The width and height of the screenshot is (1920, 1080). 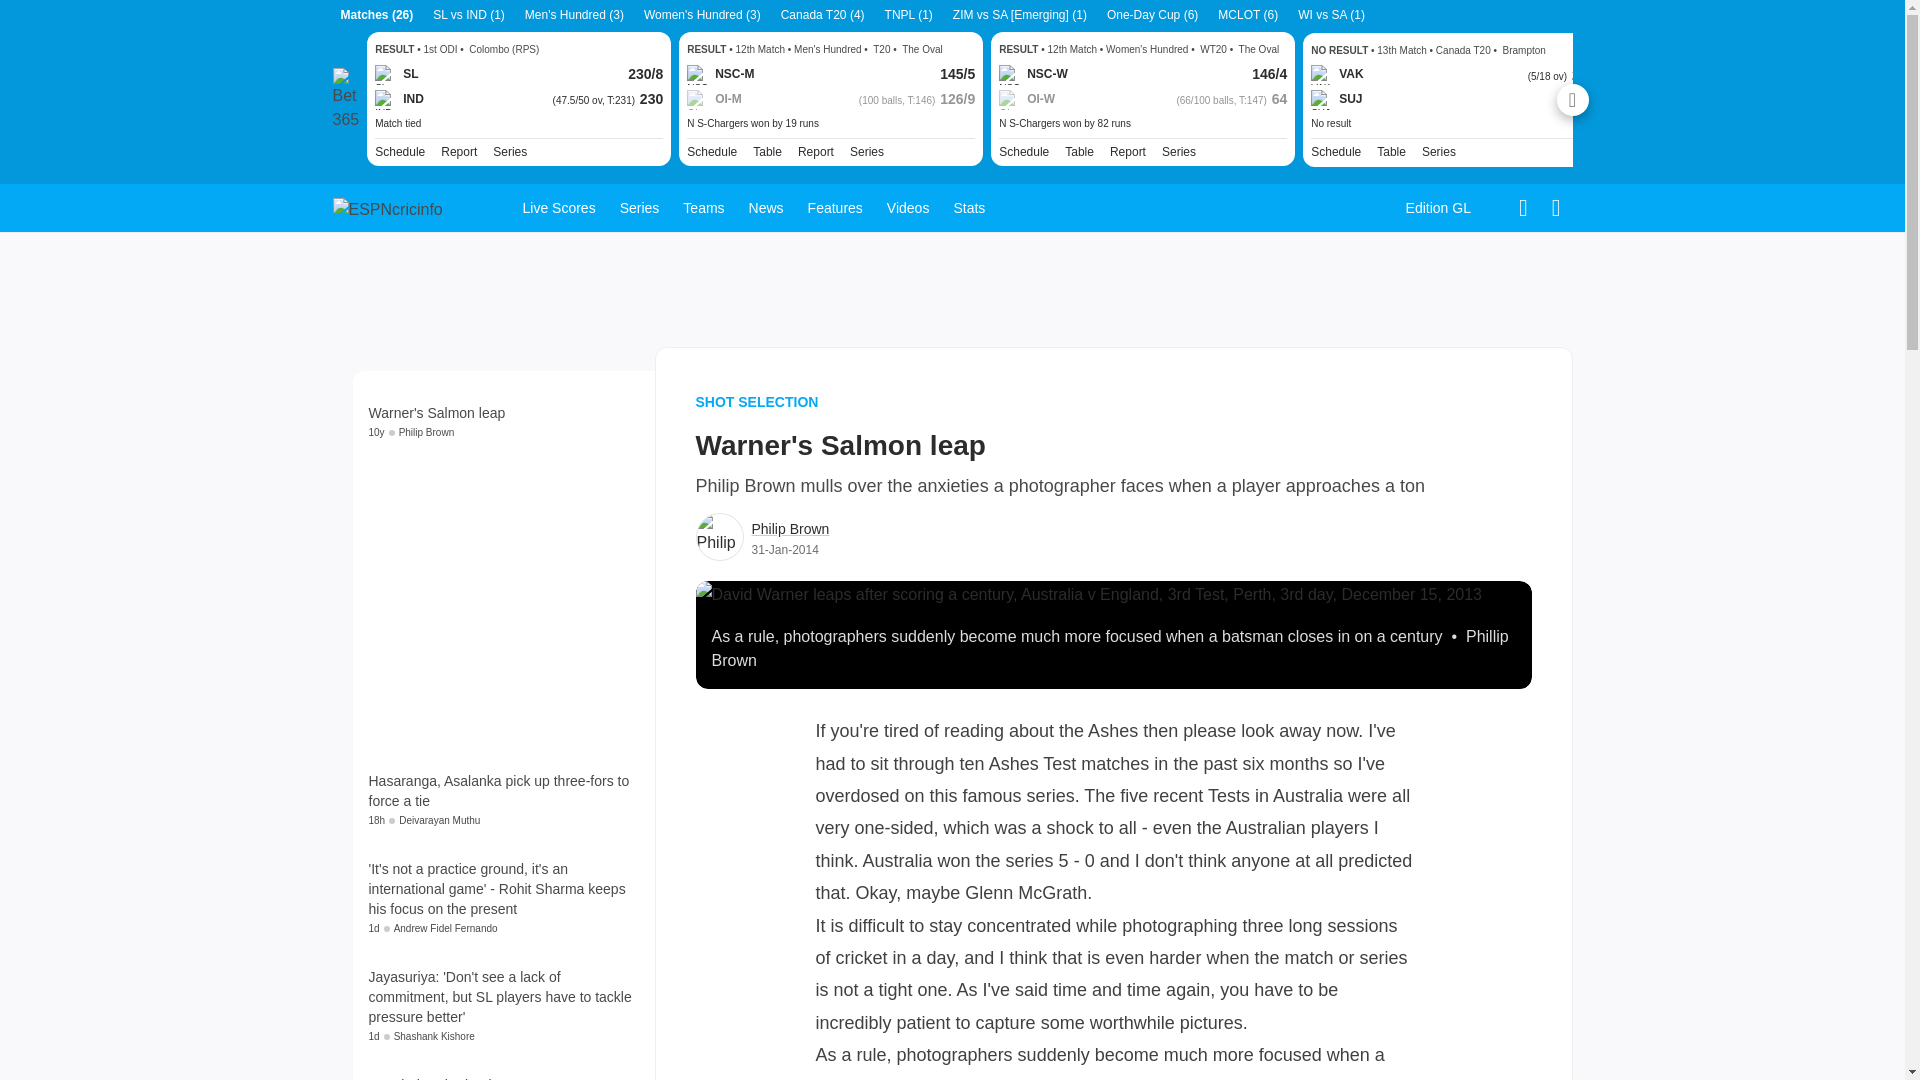 I want to click on OI-M, so click(x=714, y=100).